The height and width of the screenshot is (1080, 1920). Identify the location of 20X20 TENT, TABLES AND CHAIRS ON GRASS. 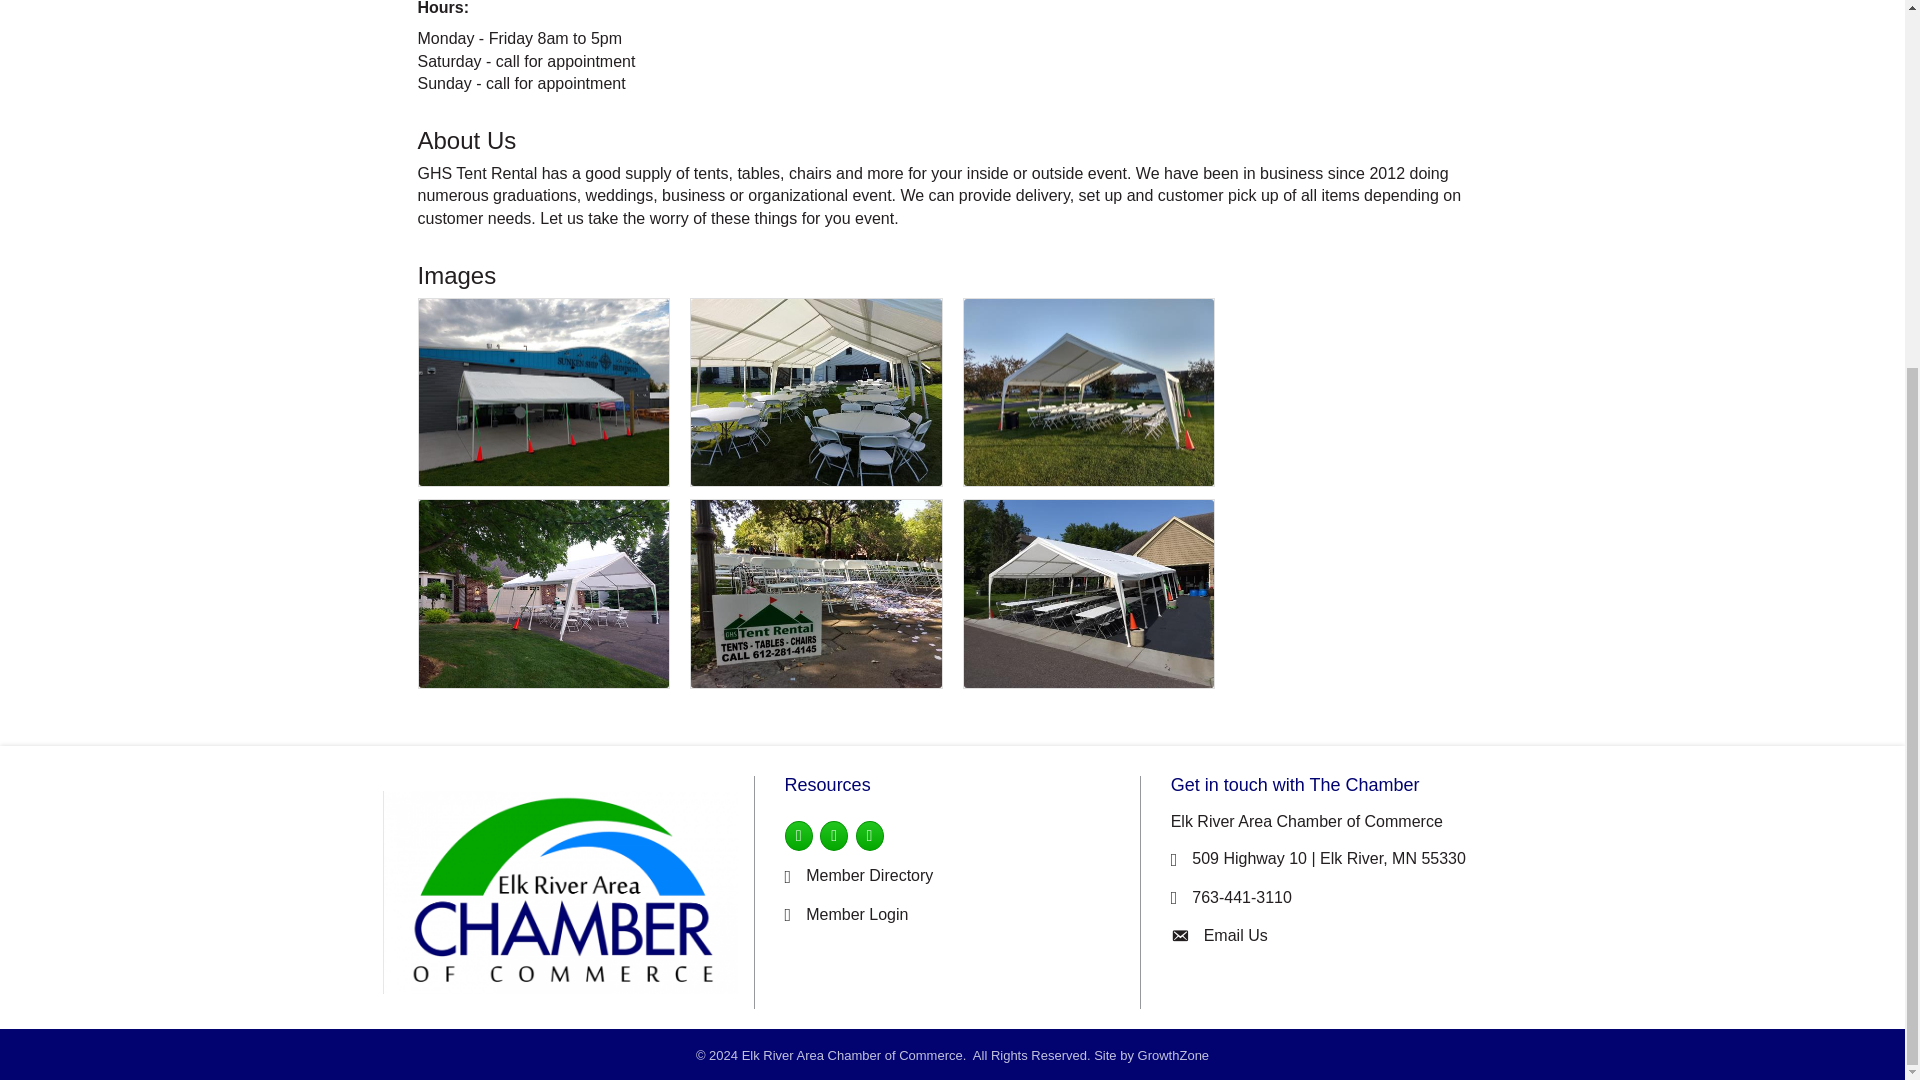
(1089, 393).